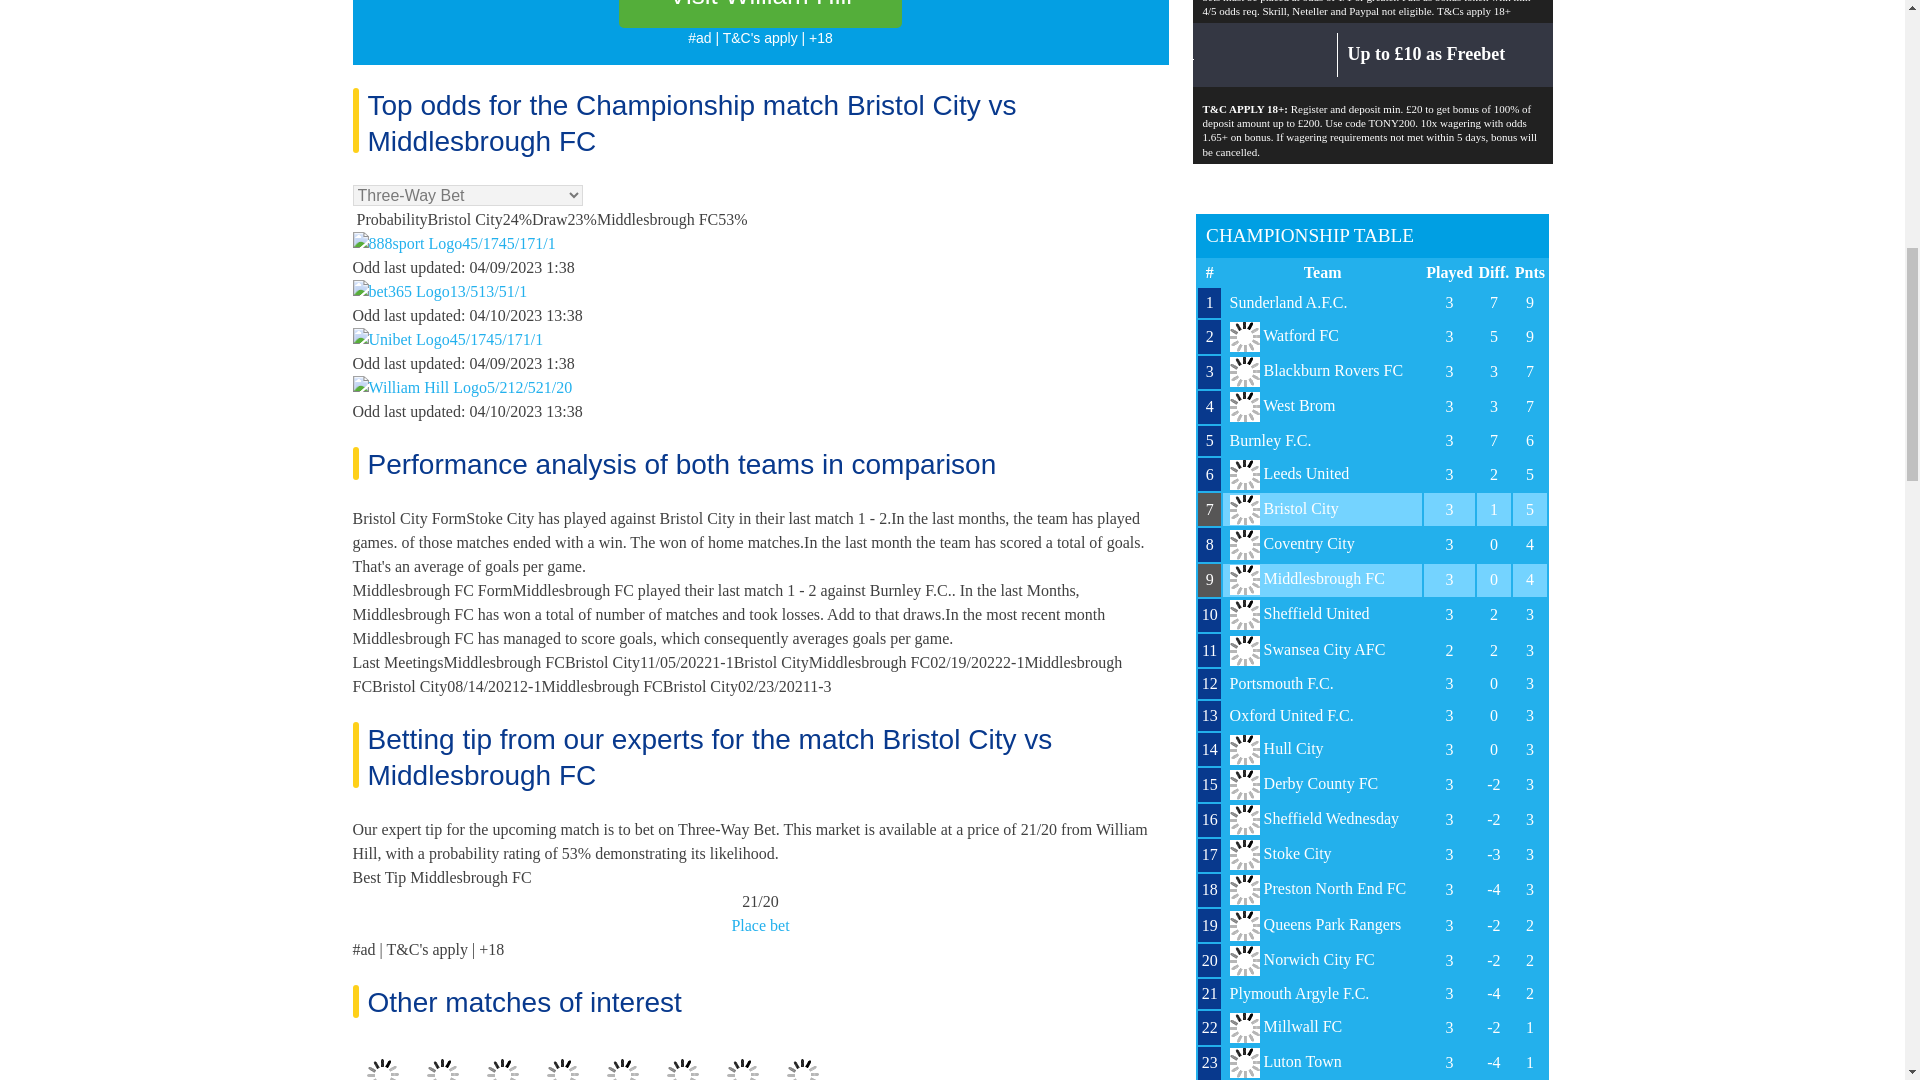  Describe the element at coordinates (683, 1064) in the screenshot. I see `Millwall FC - Sheffield Wednesday` at that location.